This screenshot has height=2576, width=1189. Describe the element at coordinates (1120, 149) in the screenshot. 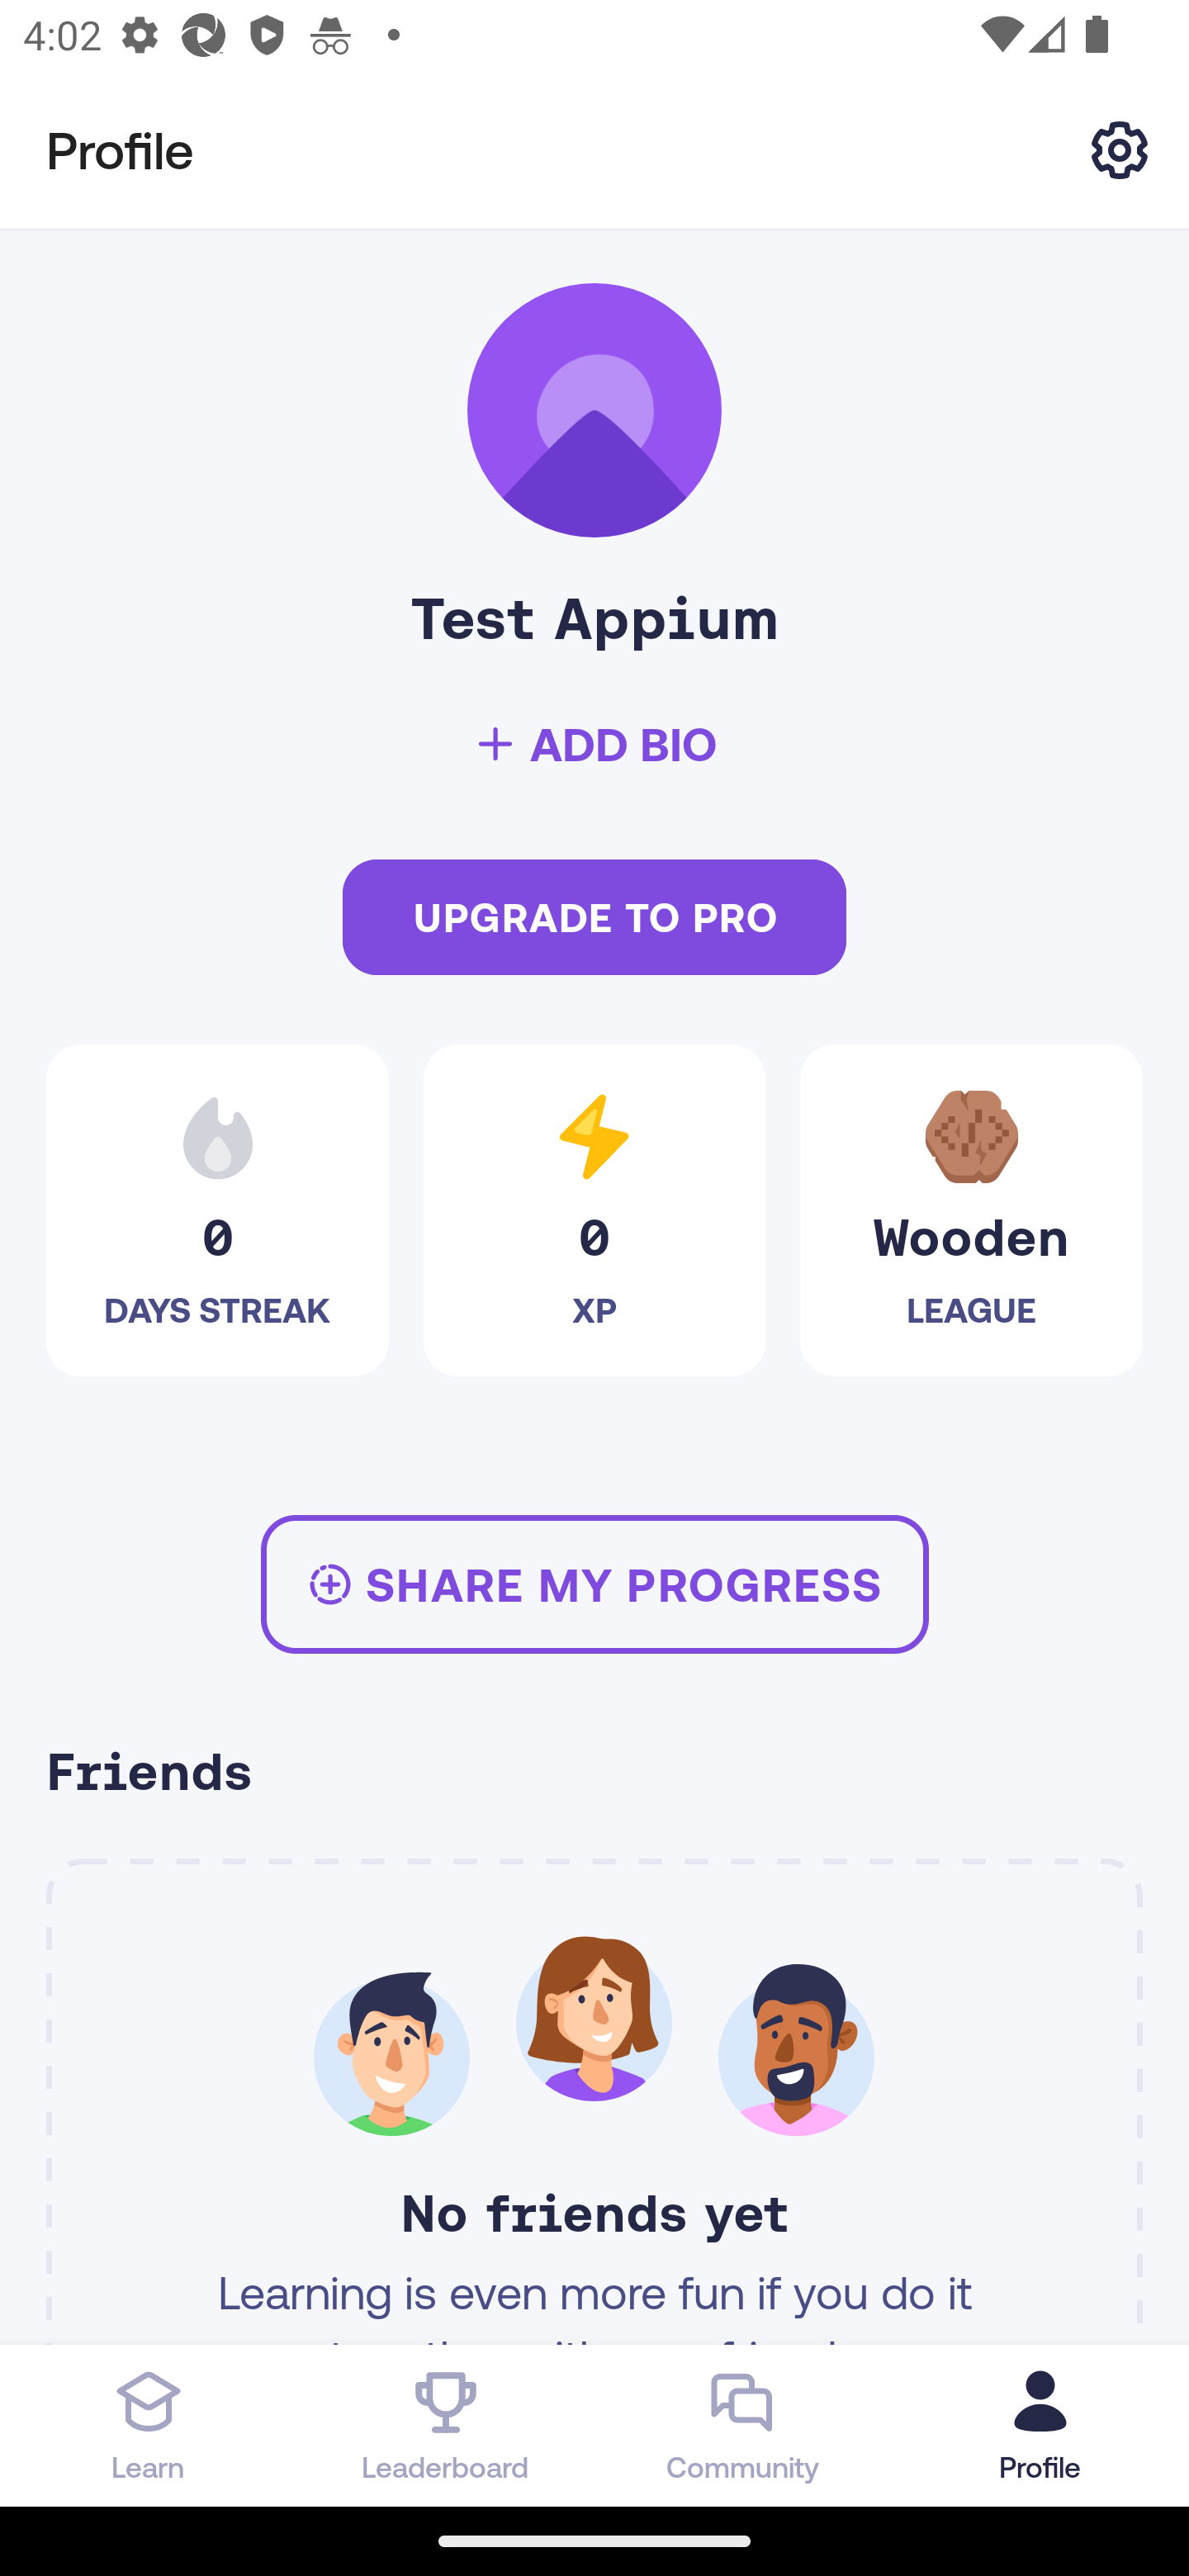

I see `Settings` at that location.